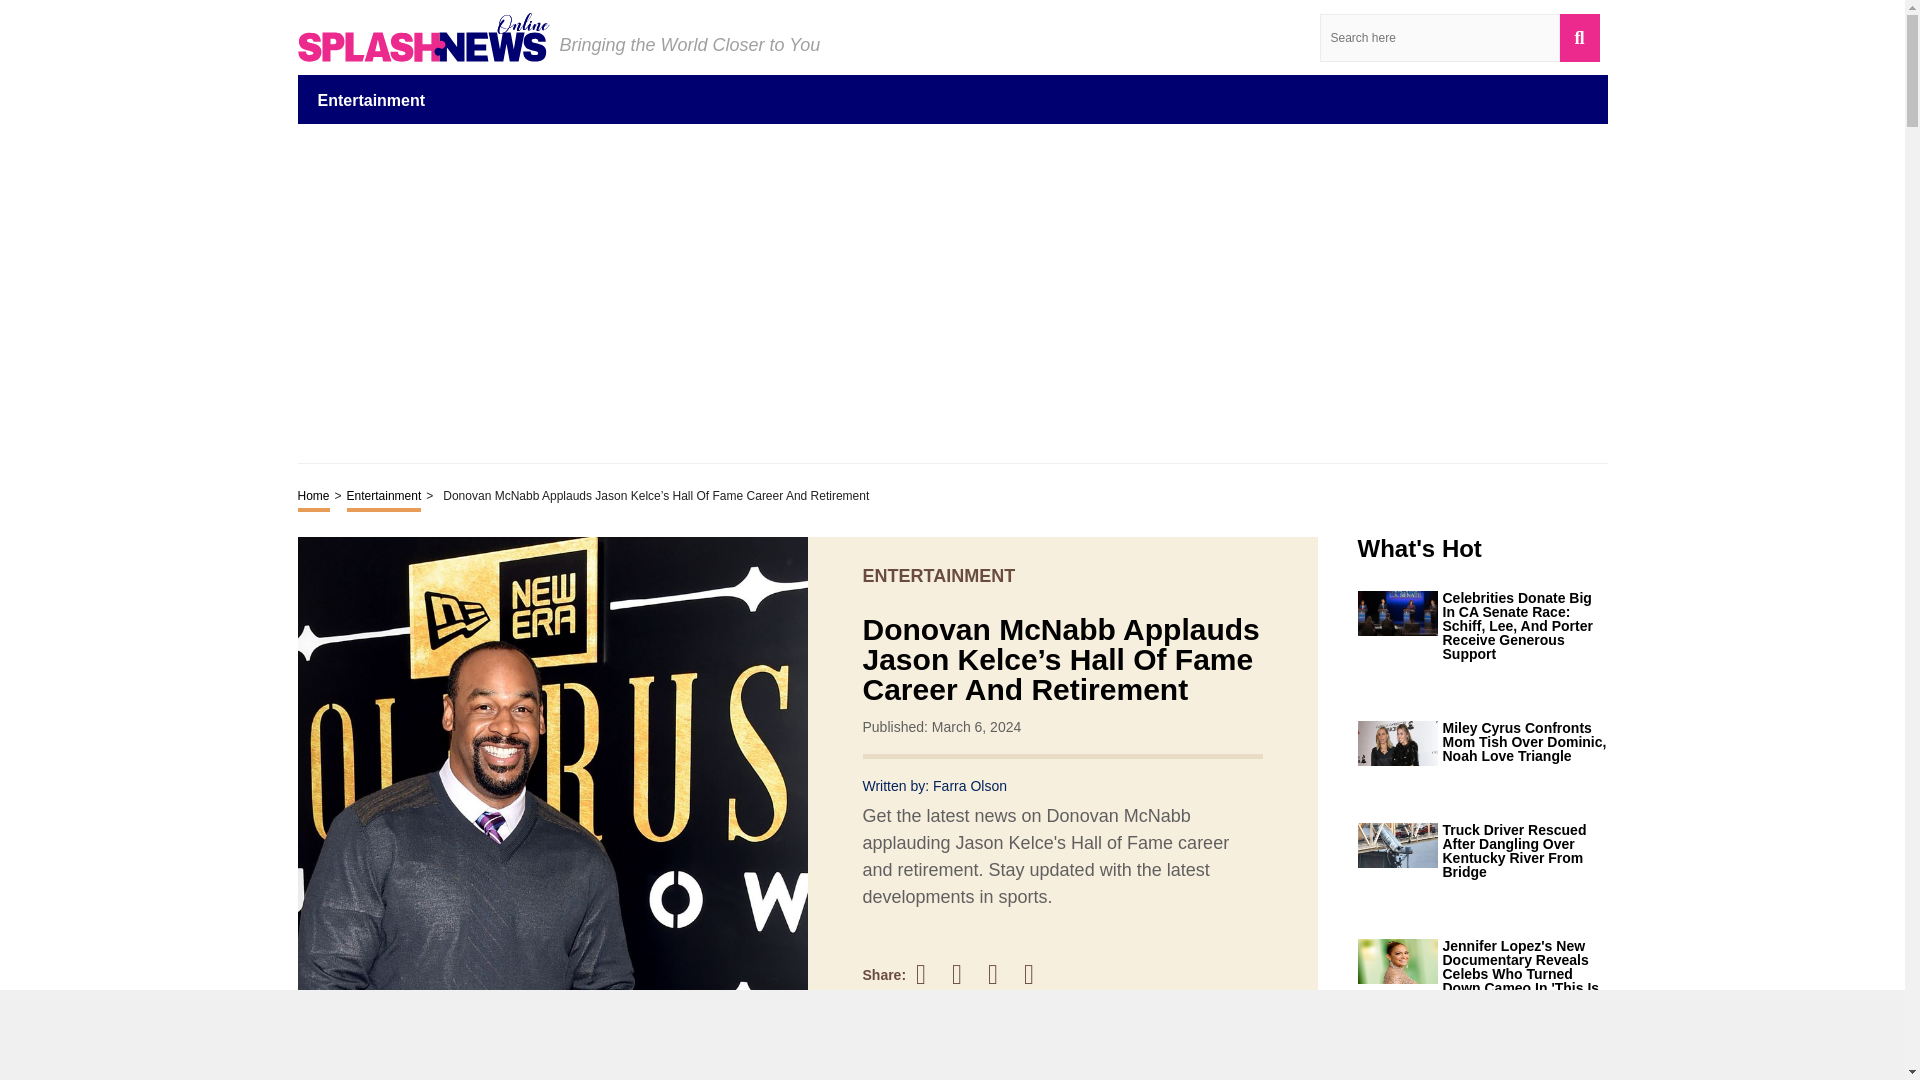  What do you see at coordinates (966, 975) in the screenshot?
I see `Share on Twitter` at bounding box center [966, 975].